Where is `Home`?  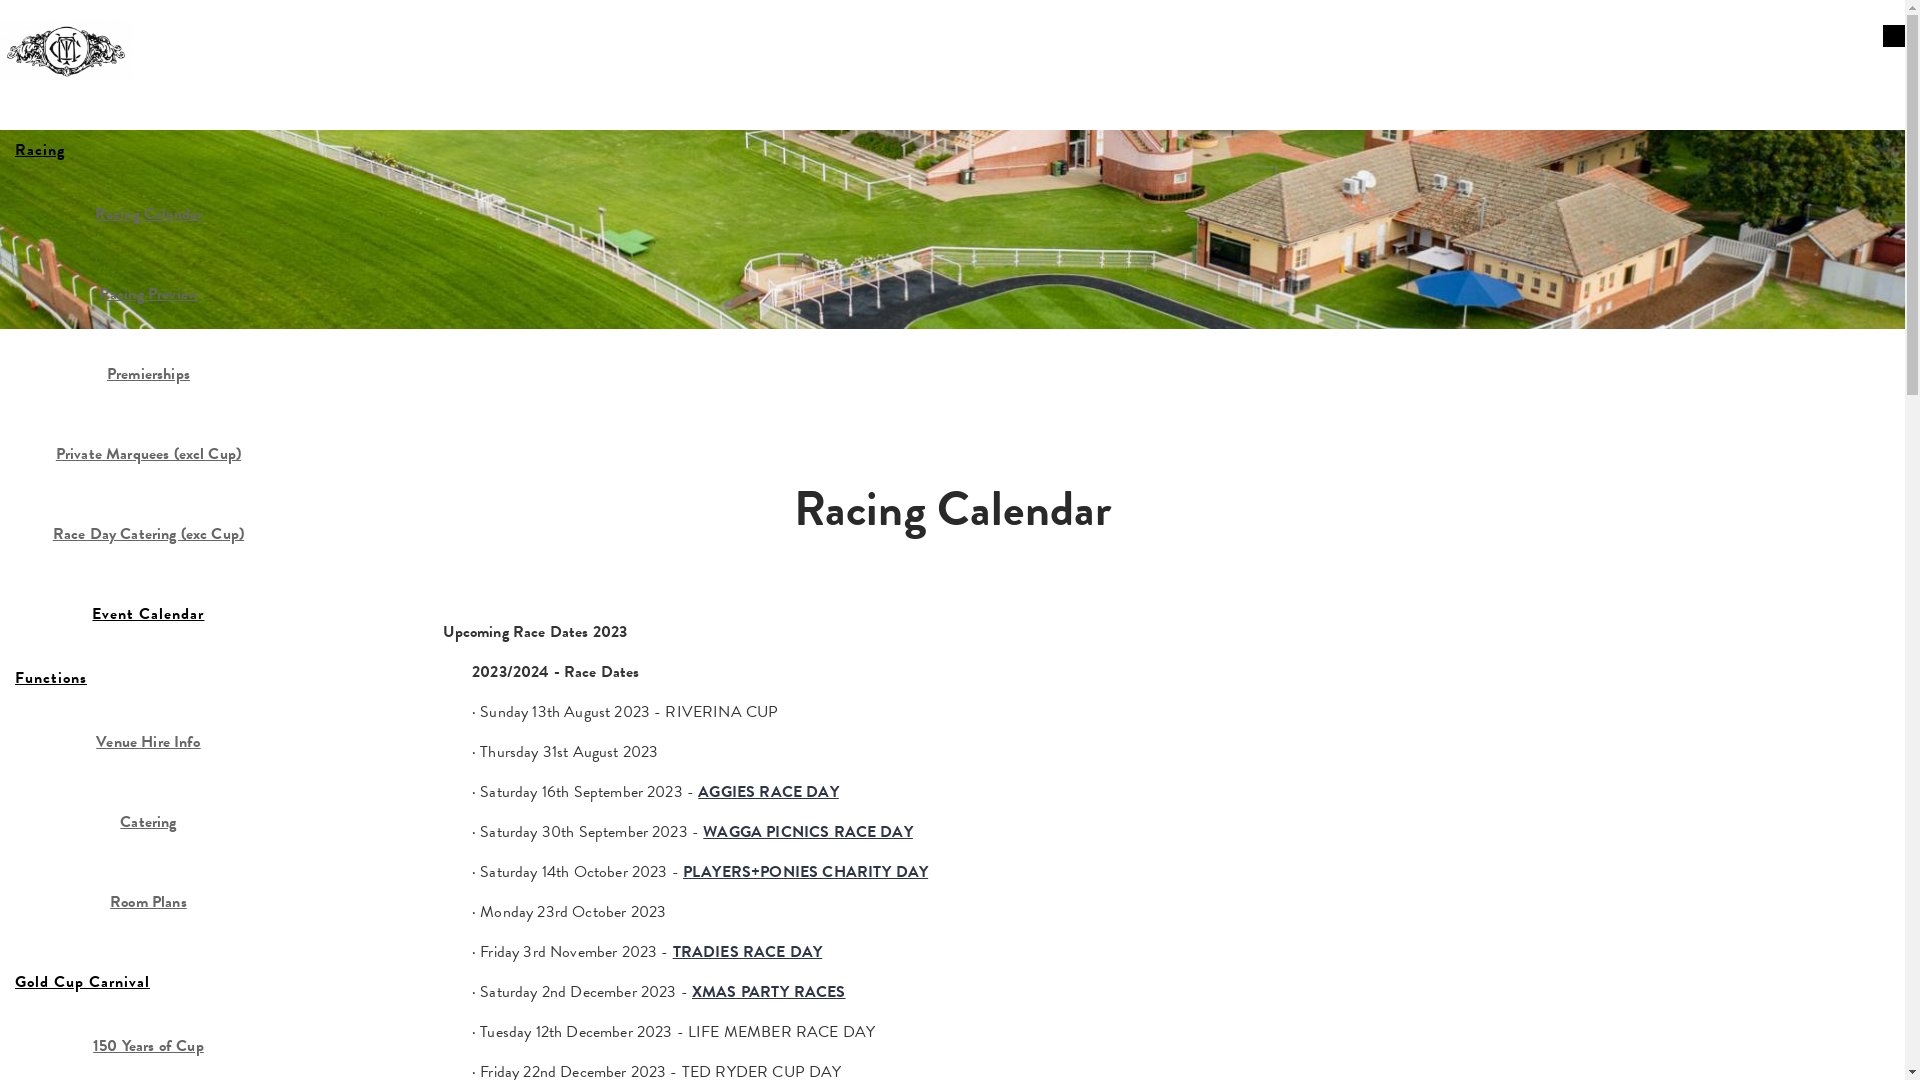
Home is located at coordinates (66, 40).